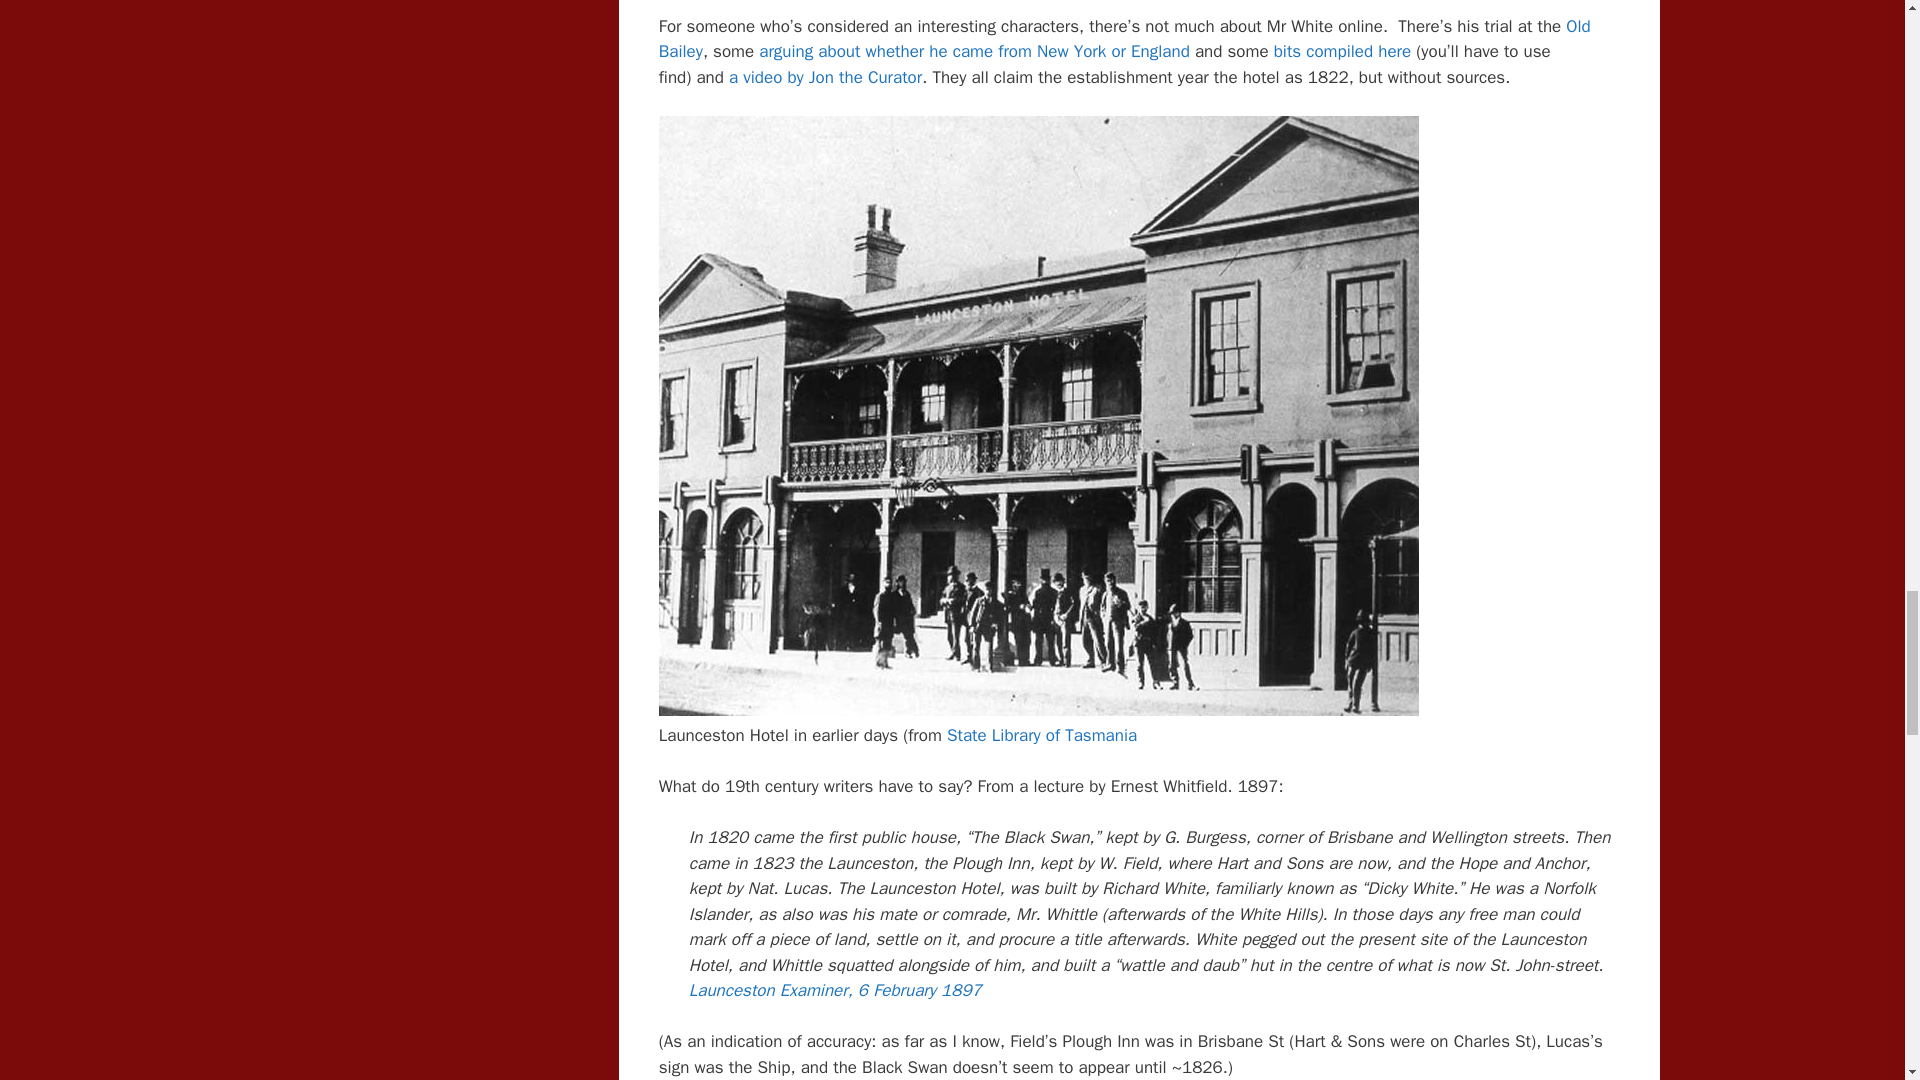 The image size is (1920, 1080). I want to click on a video by Jon the Curator, so click(825, 76).